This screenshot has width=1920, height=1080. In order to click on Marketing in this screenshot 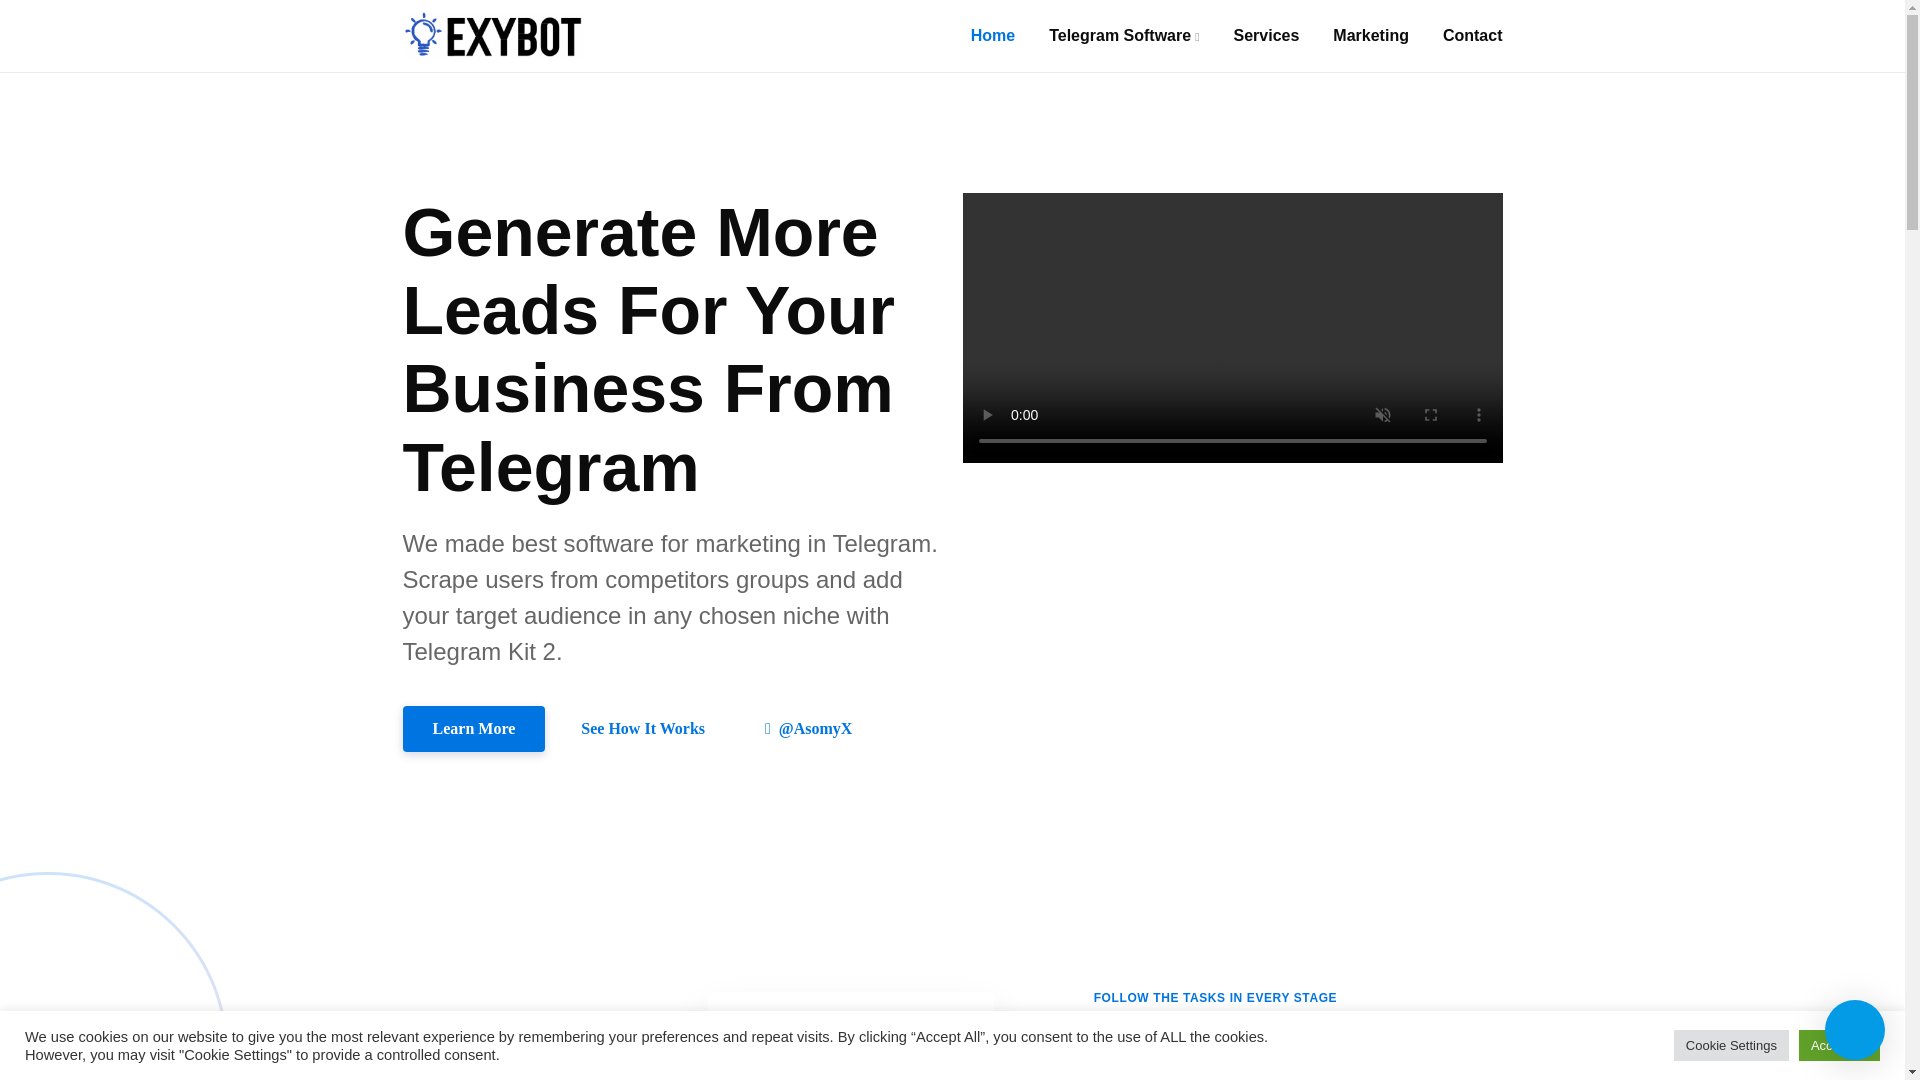, I will do `click(1370, 36)`.